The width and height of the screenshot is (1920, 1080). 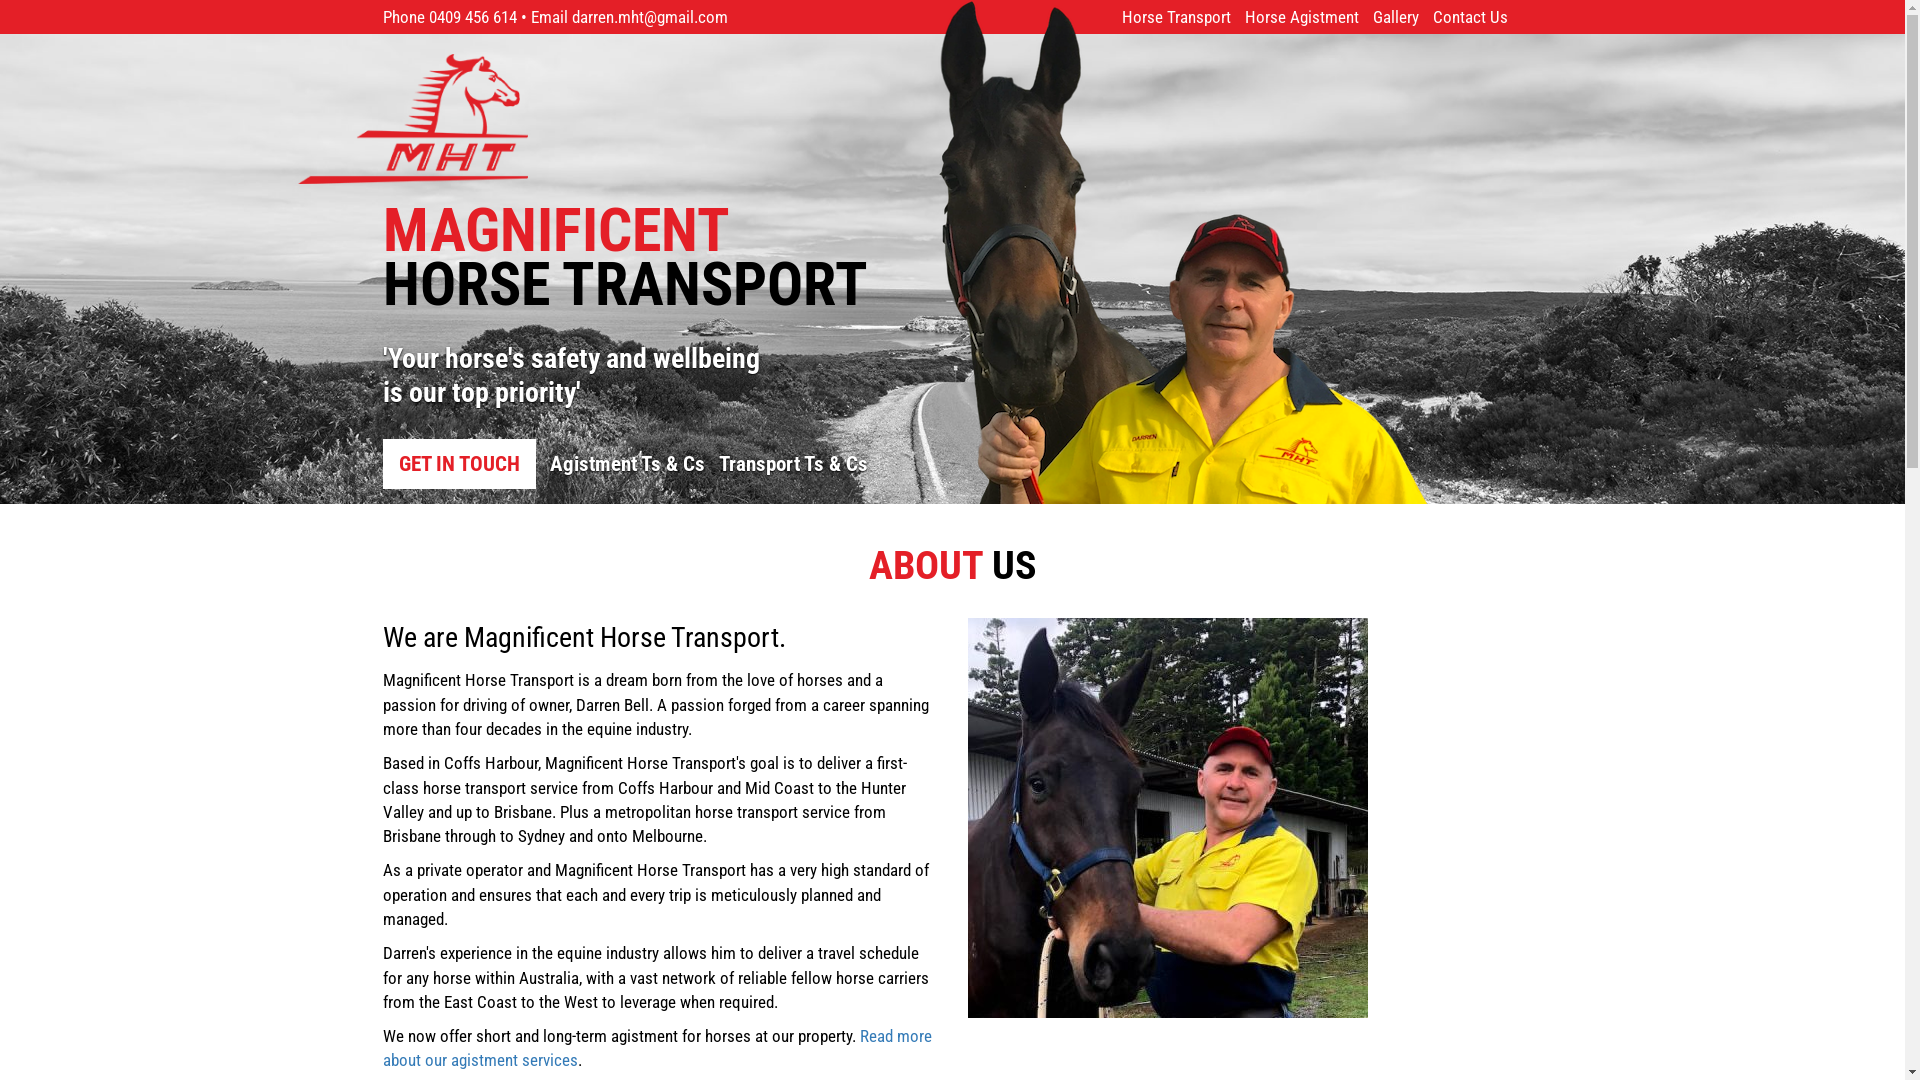 What do you see at coordinates (458, 464) in the screenshot?
I see `GET IN TOUCH` at bounding box center [458, 464].